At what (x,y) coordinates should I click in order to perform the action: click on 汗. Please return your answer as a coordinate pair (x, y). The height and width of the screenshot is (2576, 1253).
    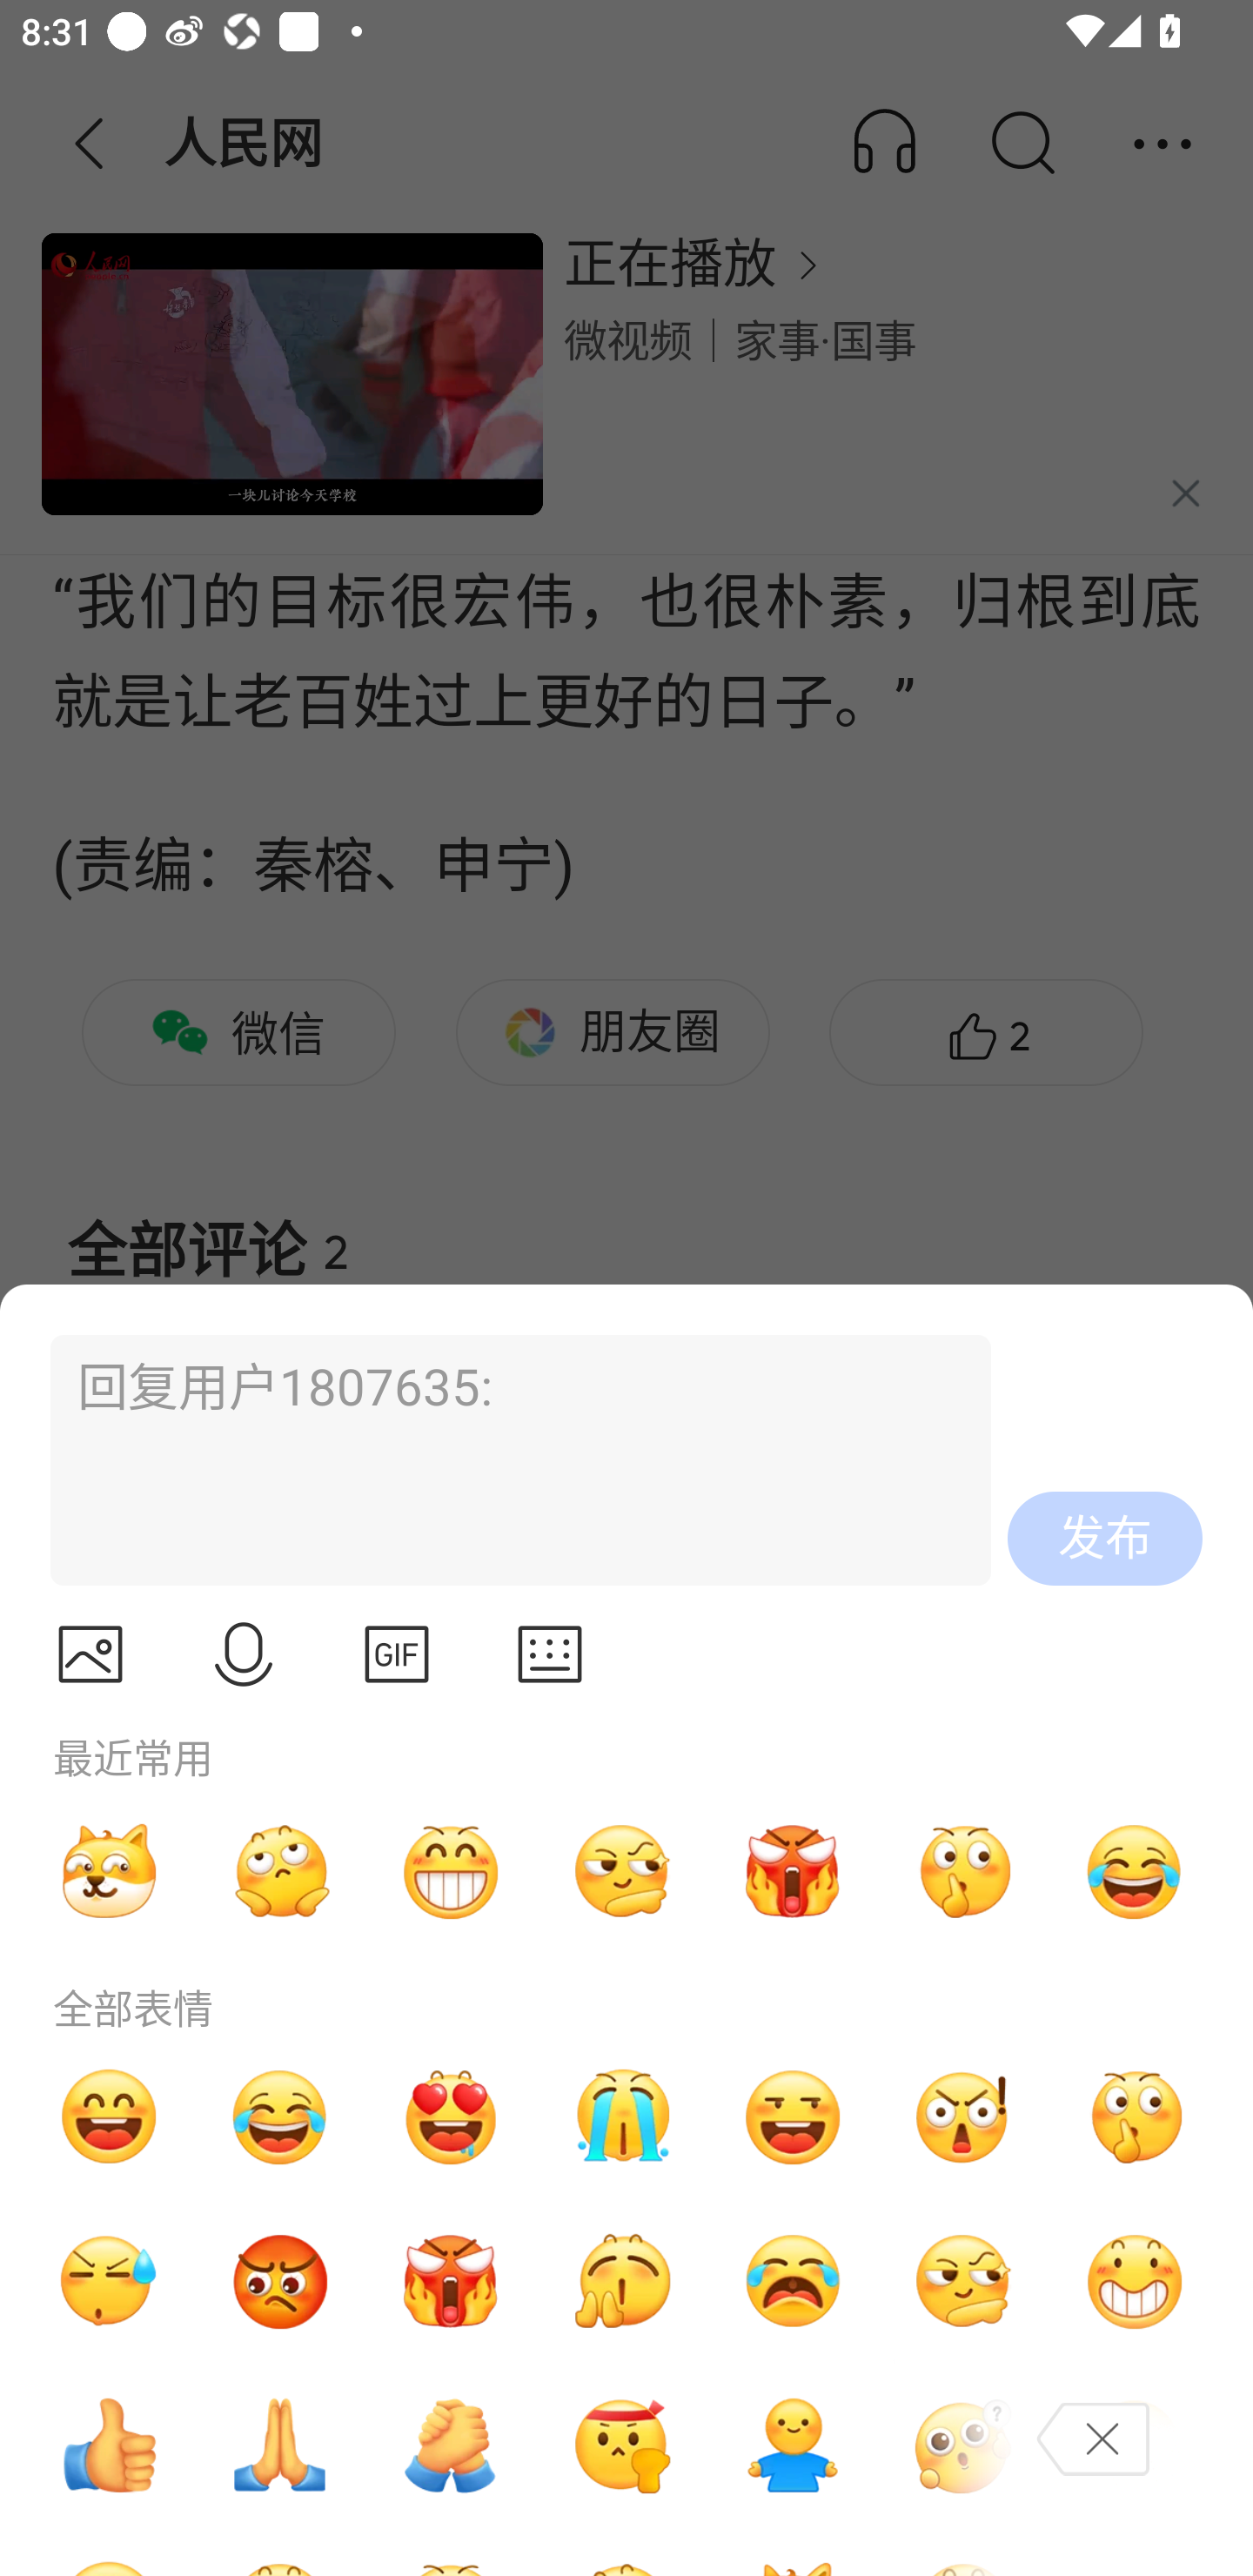
    Looking at the image, I should click on (109, 2282).